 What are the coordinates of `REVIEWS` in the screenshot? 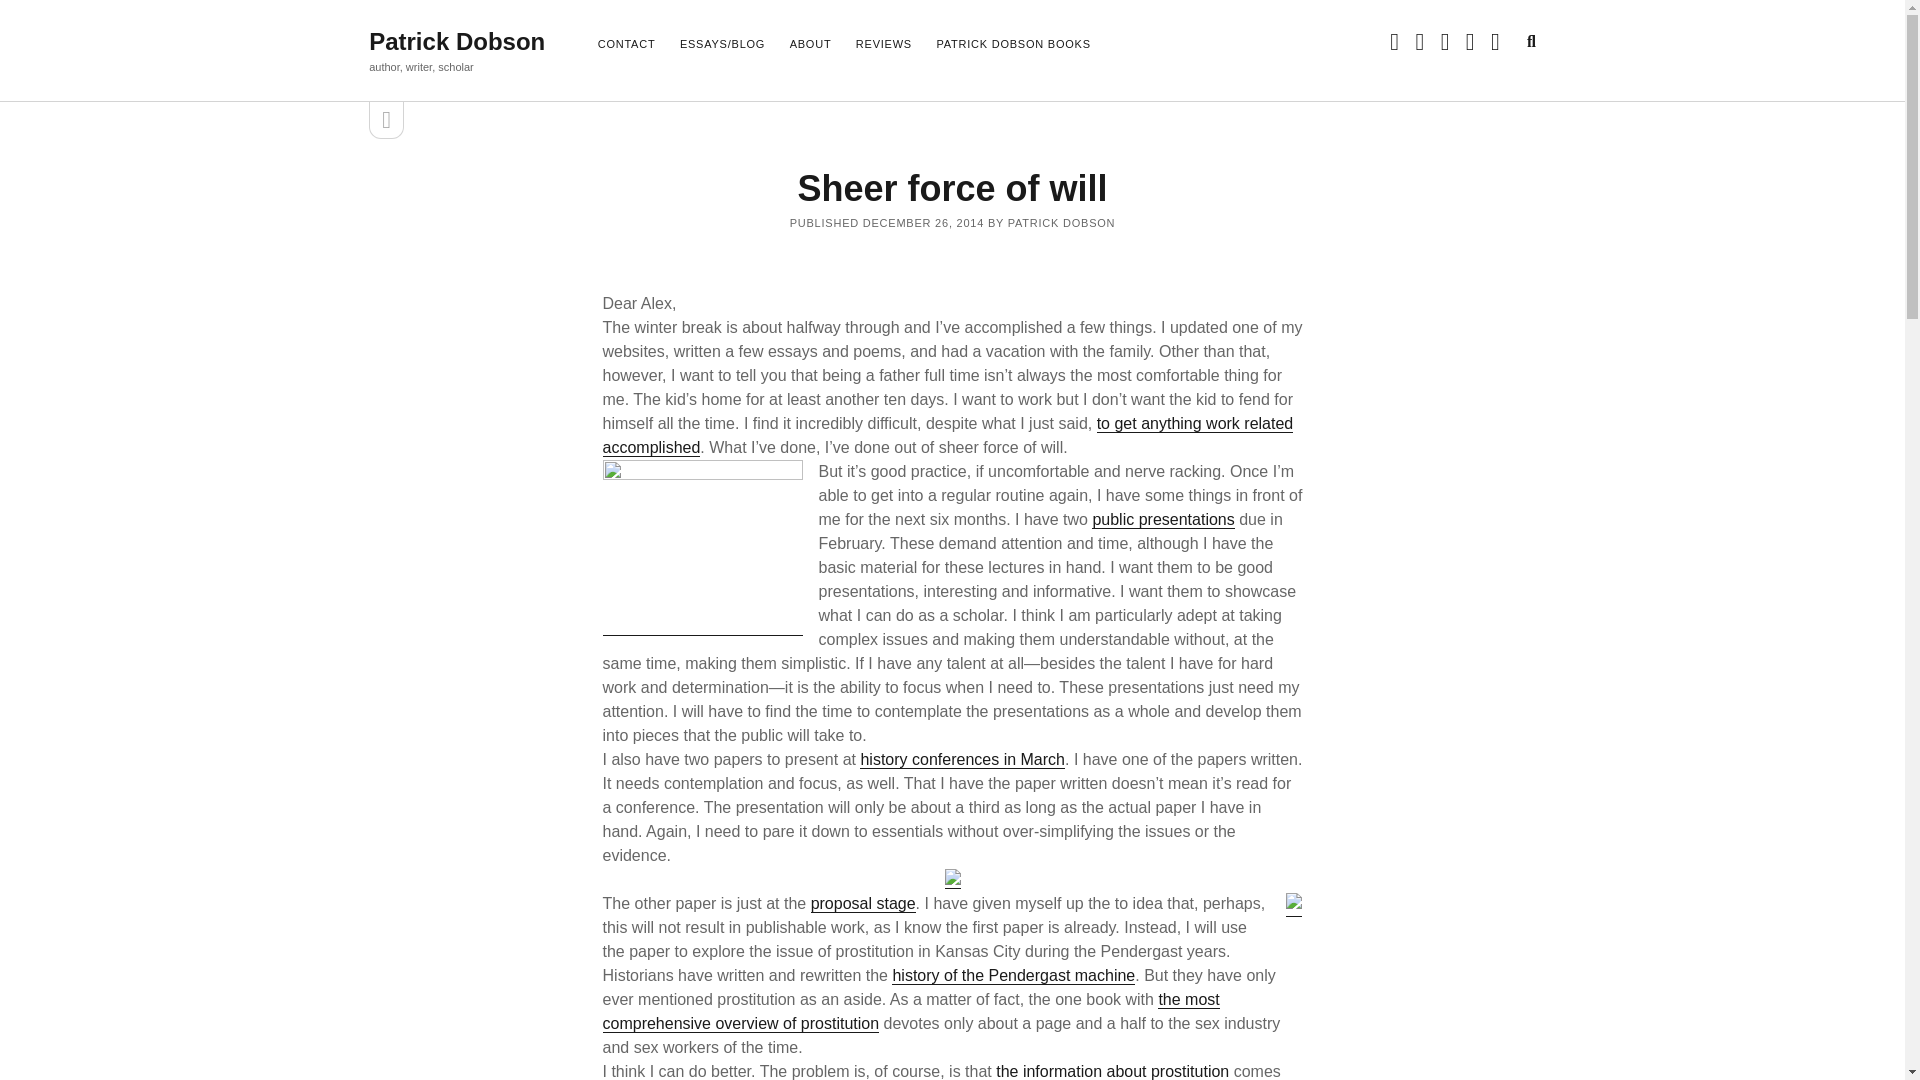 It's located at (884, 45).